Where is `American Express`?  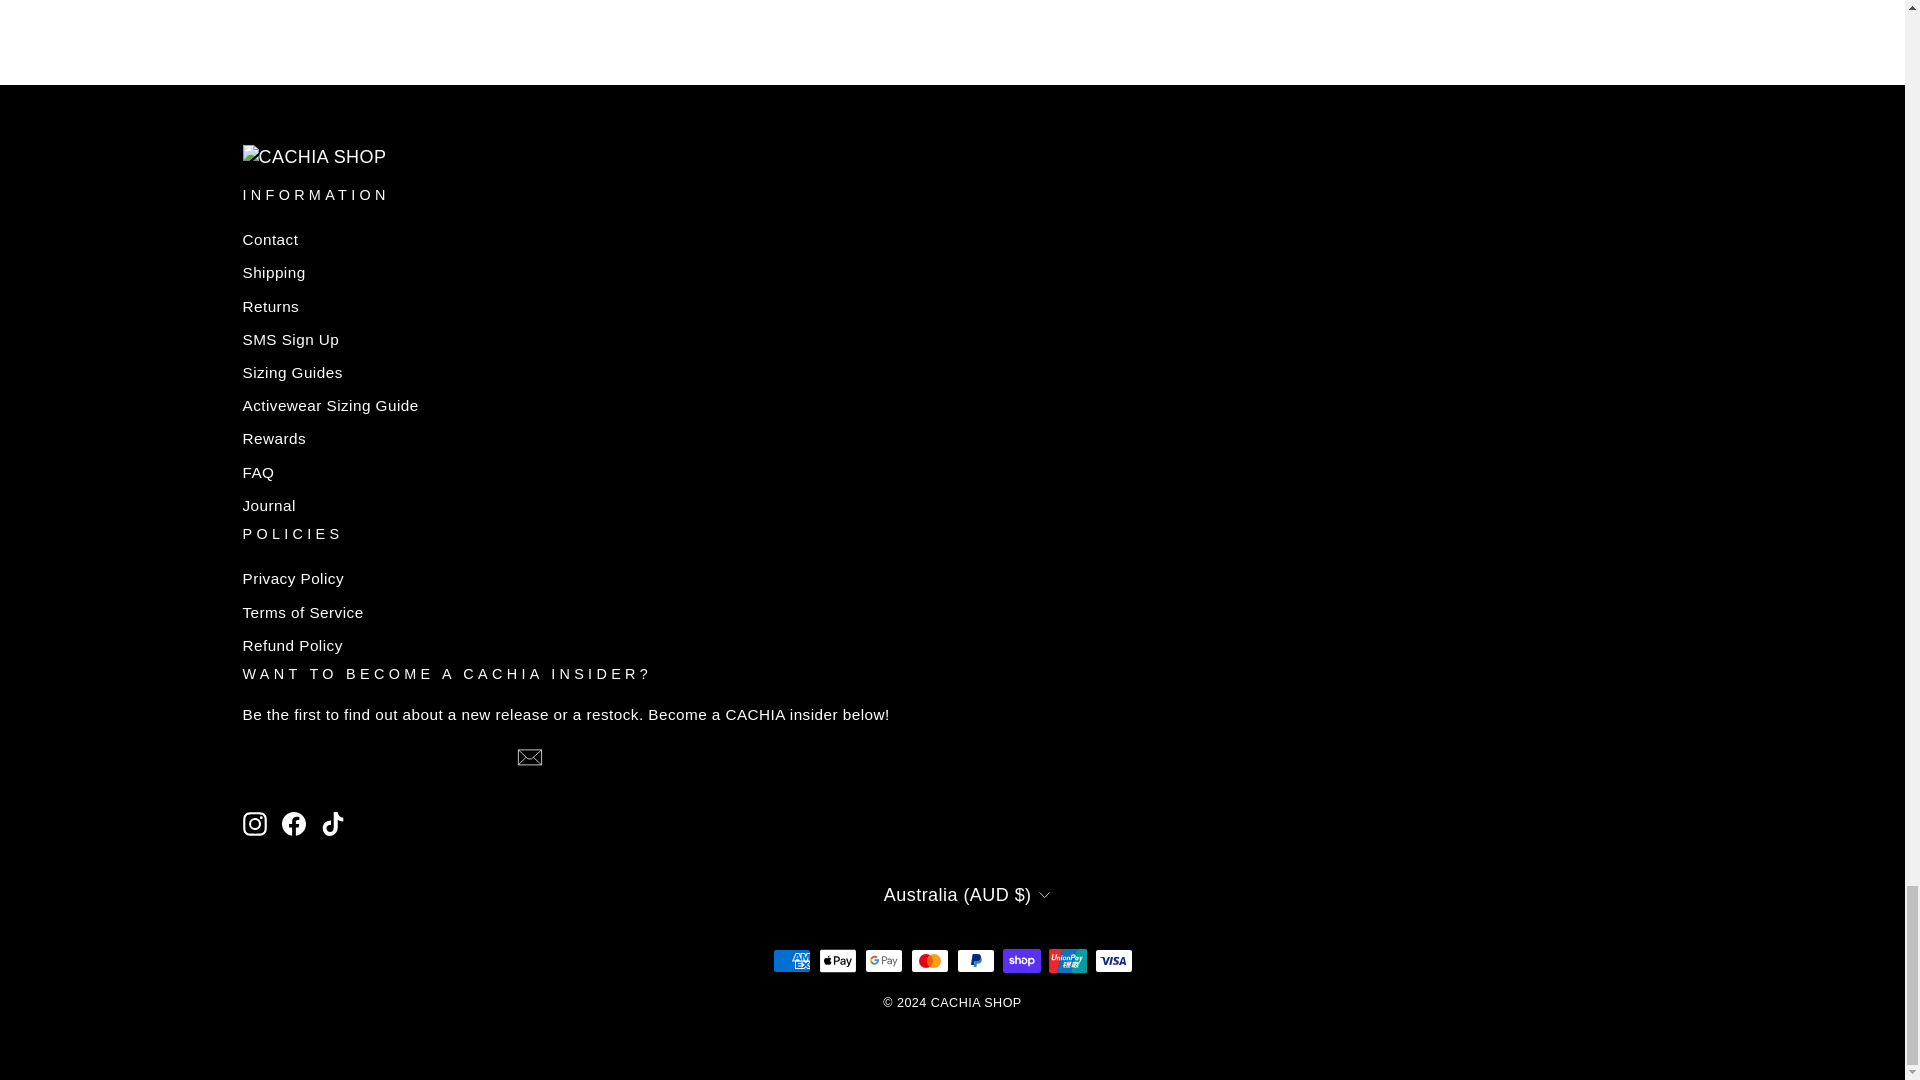 American Express is located at coordinates (790, 961).